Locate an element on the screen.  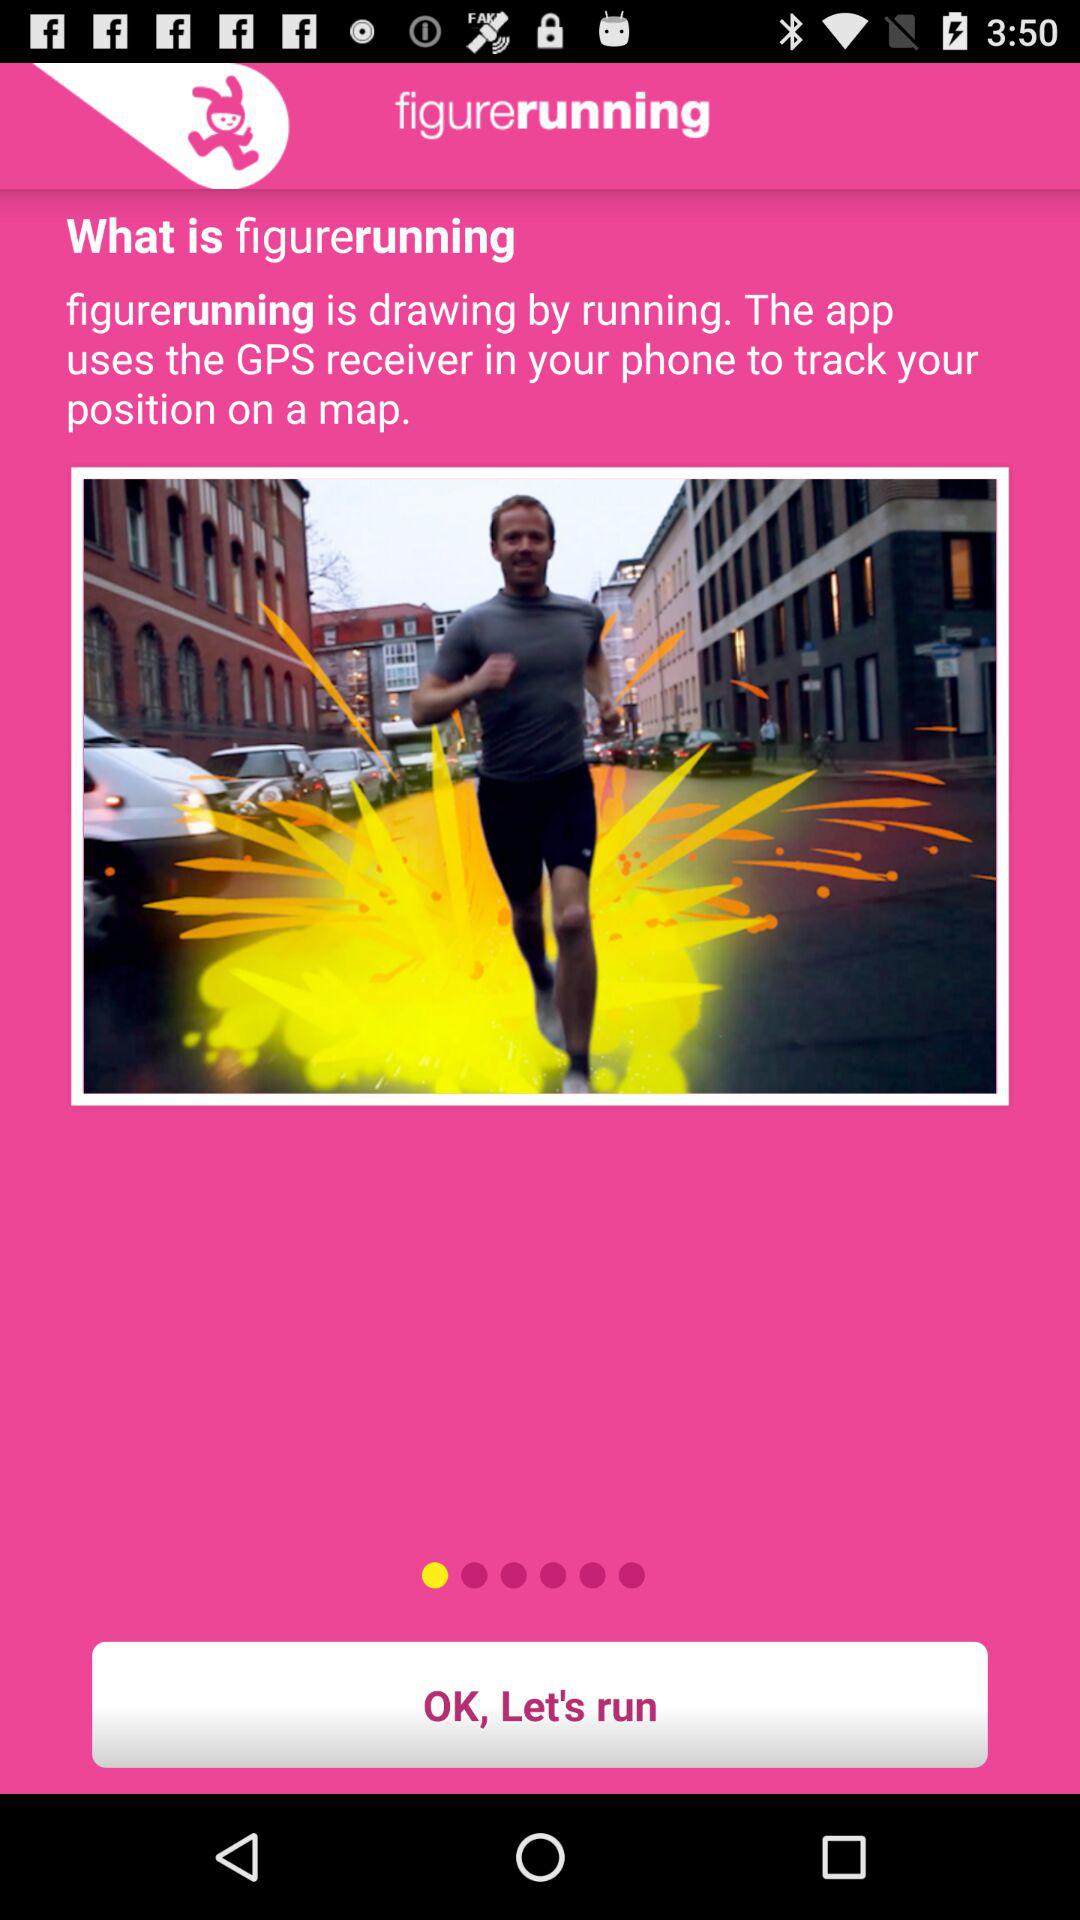
flip until ok let s button is located at coordinates (540, 1704).